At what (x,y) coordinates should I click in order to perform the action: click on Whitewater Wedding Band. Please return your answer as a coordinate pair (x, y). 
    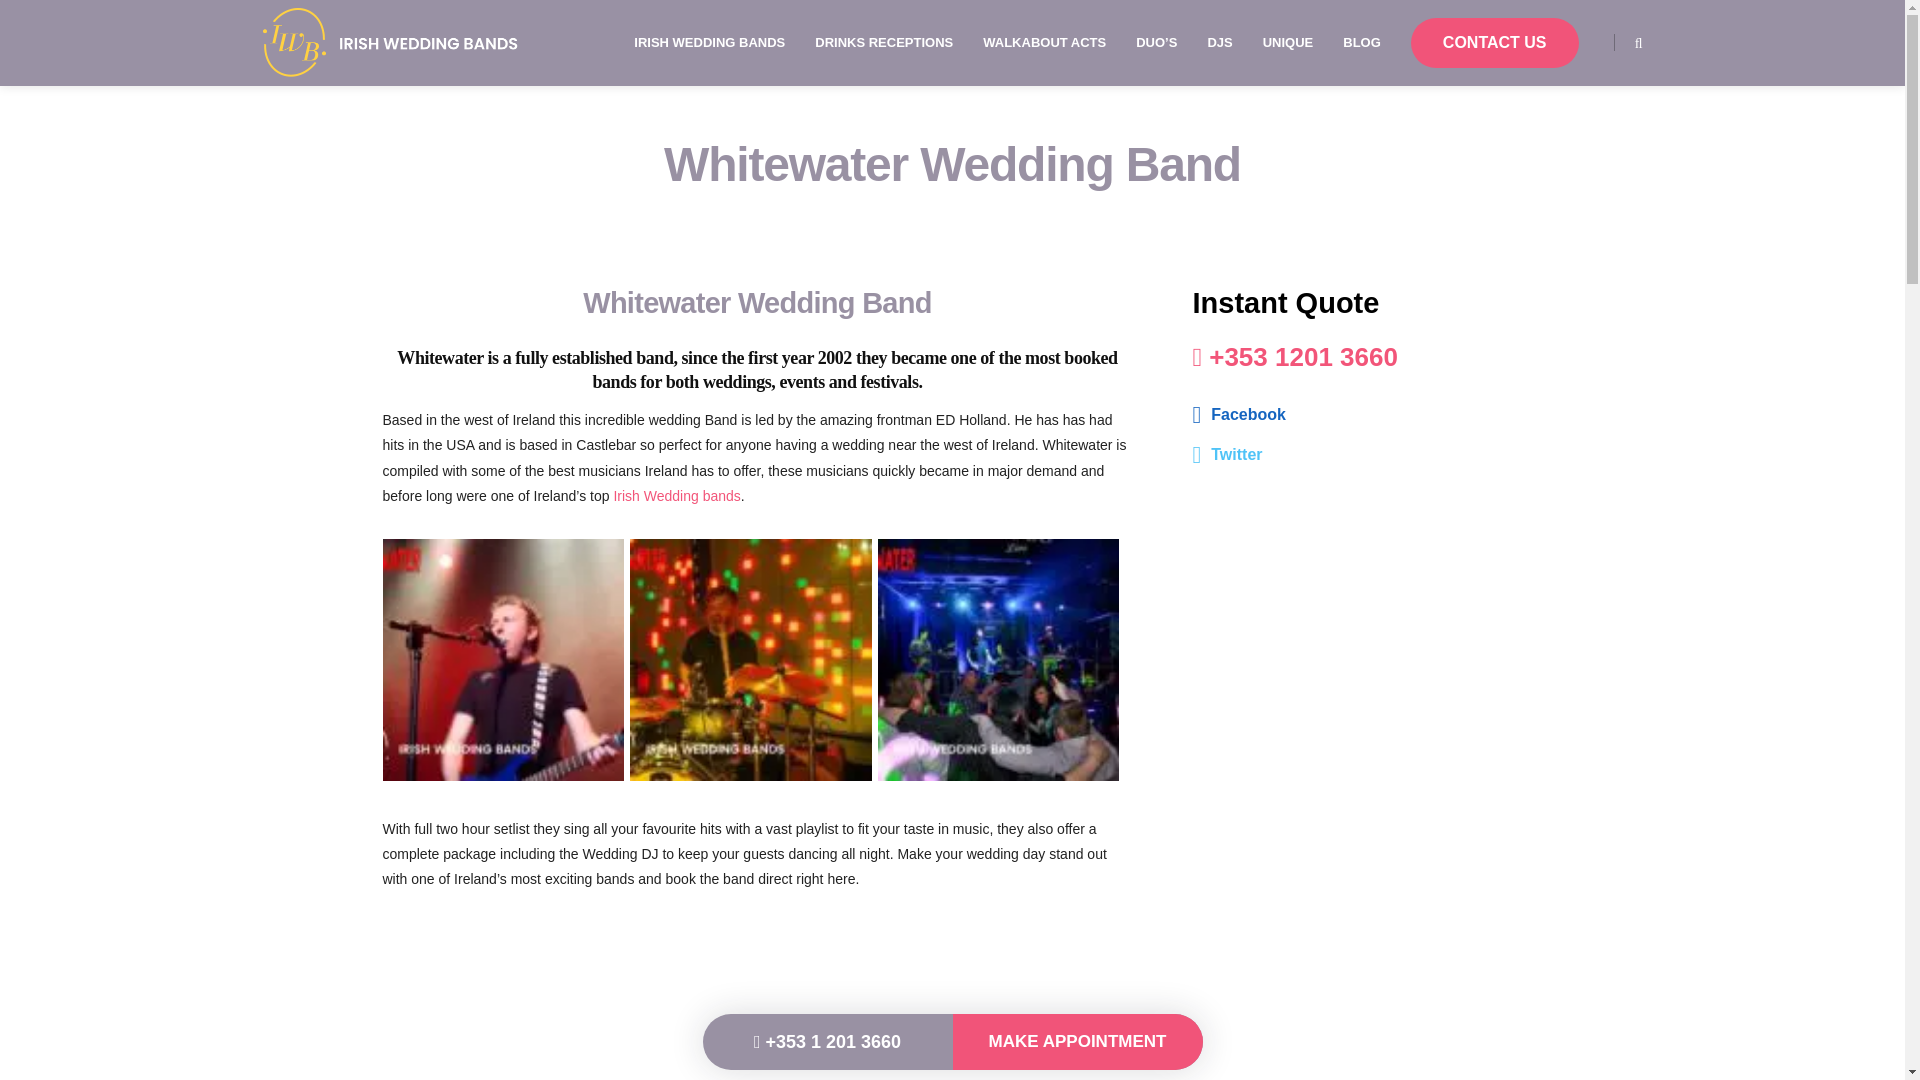
    Looking at the image, I should click on (503, 659).